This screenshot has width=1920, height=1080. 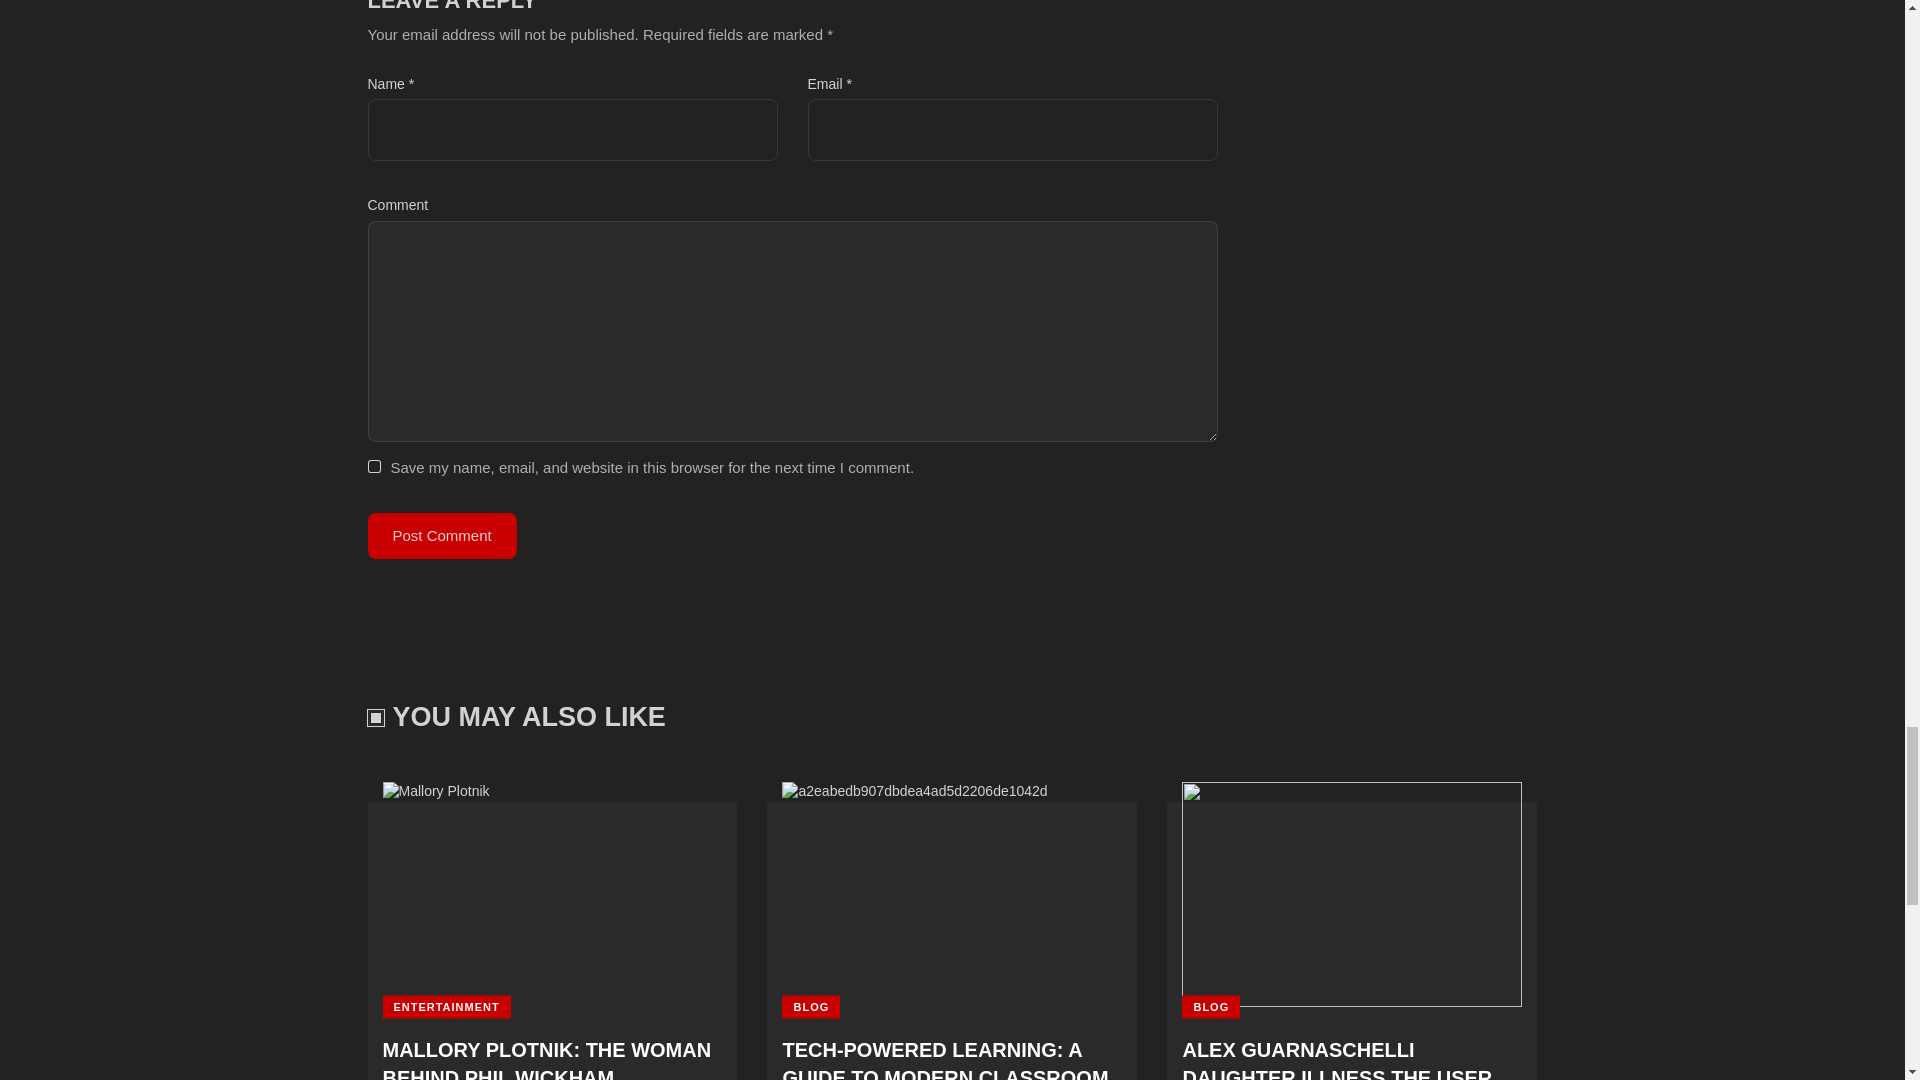 What do you see at coordinates (374, 468) in the screenshot?
I see `yes` at bounding box center [374, 468].